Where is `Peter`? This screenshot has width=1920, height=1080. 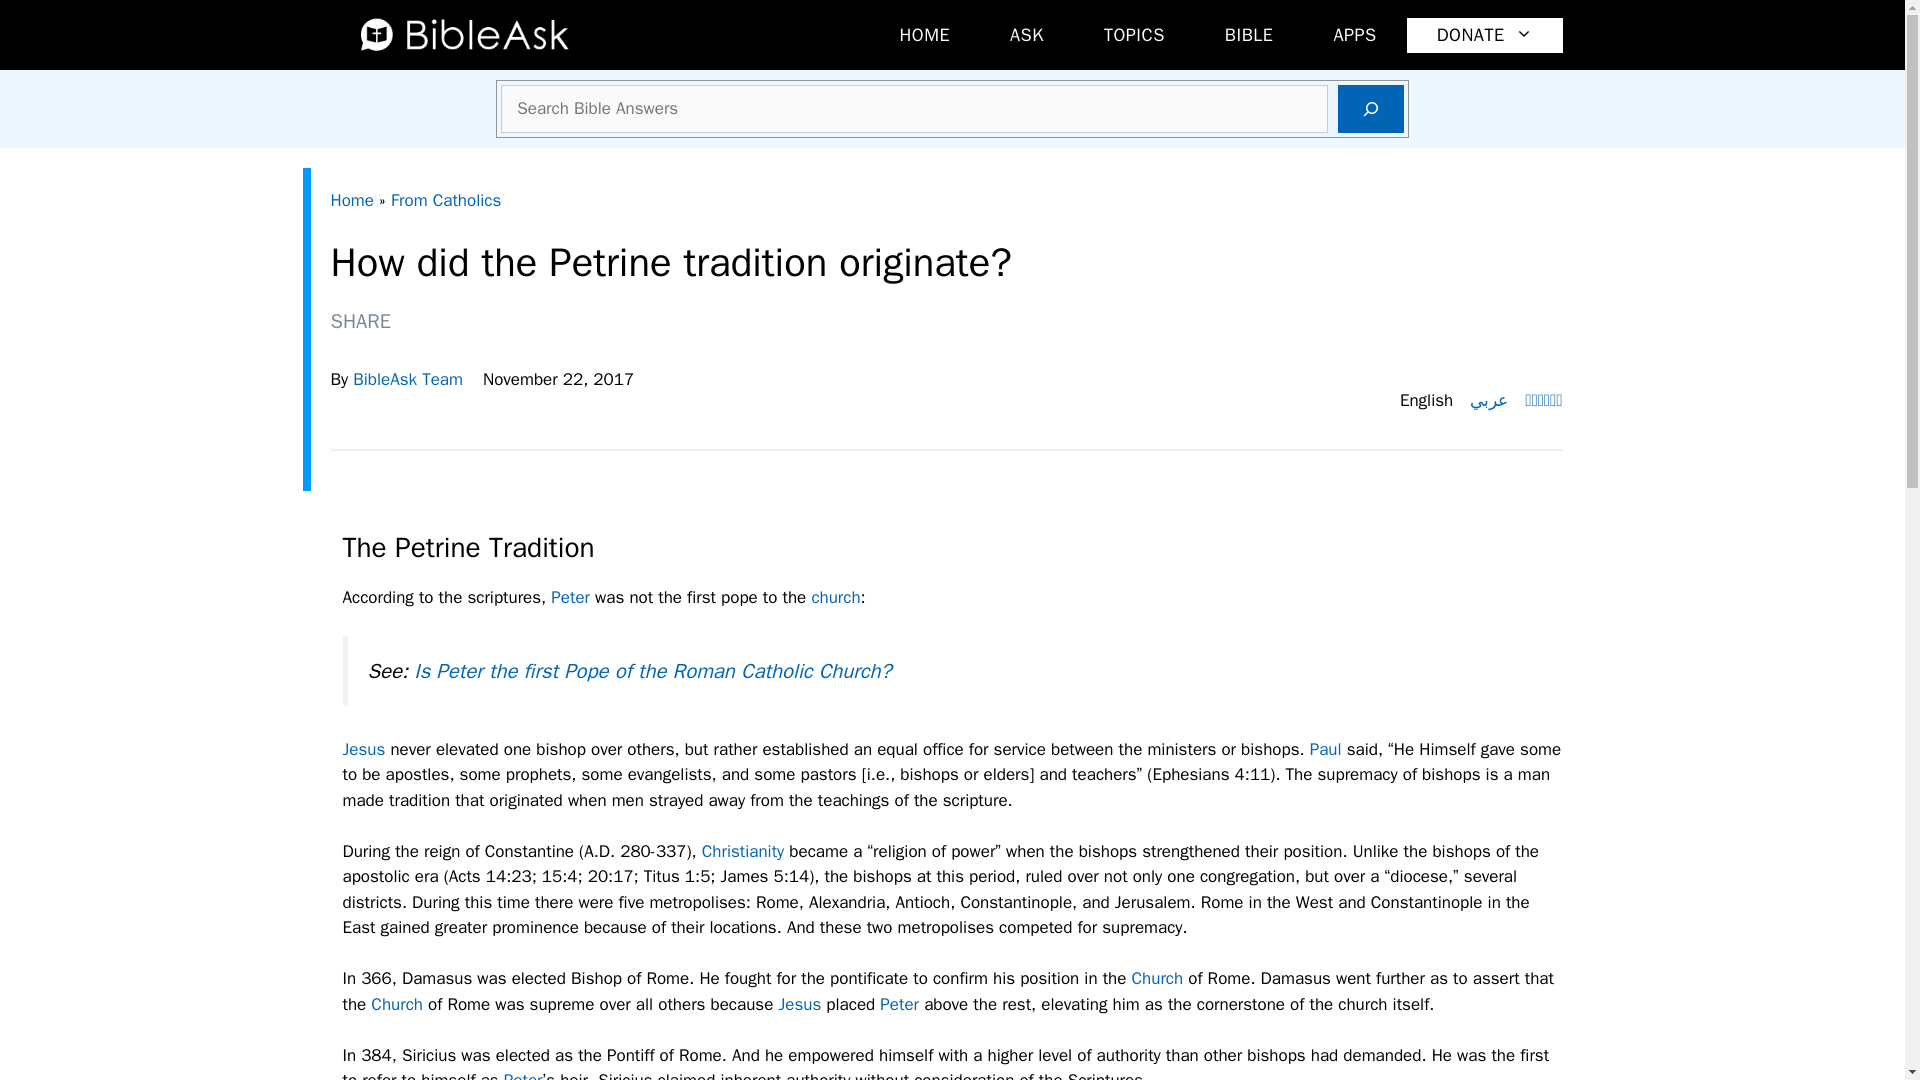
Peter is located at coordinates (570, 598).